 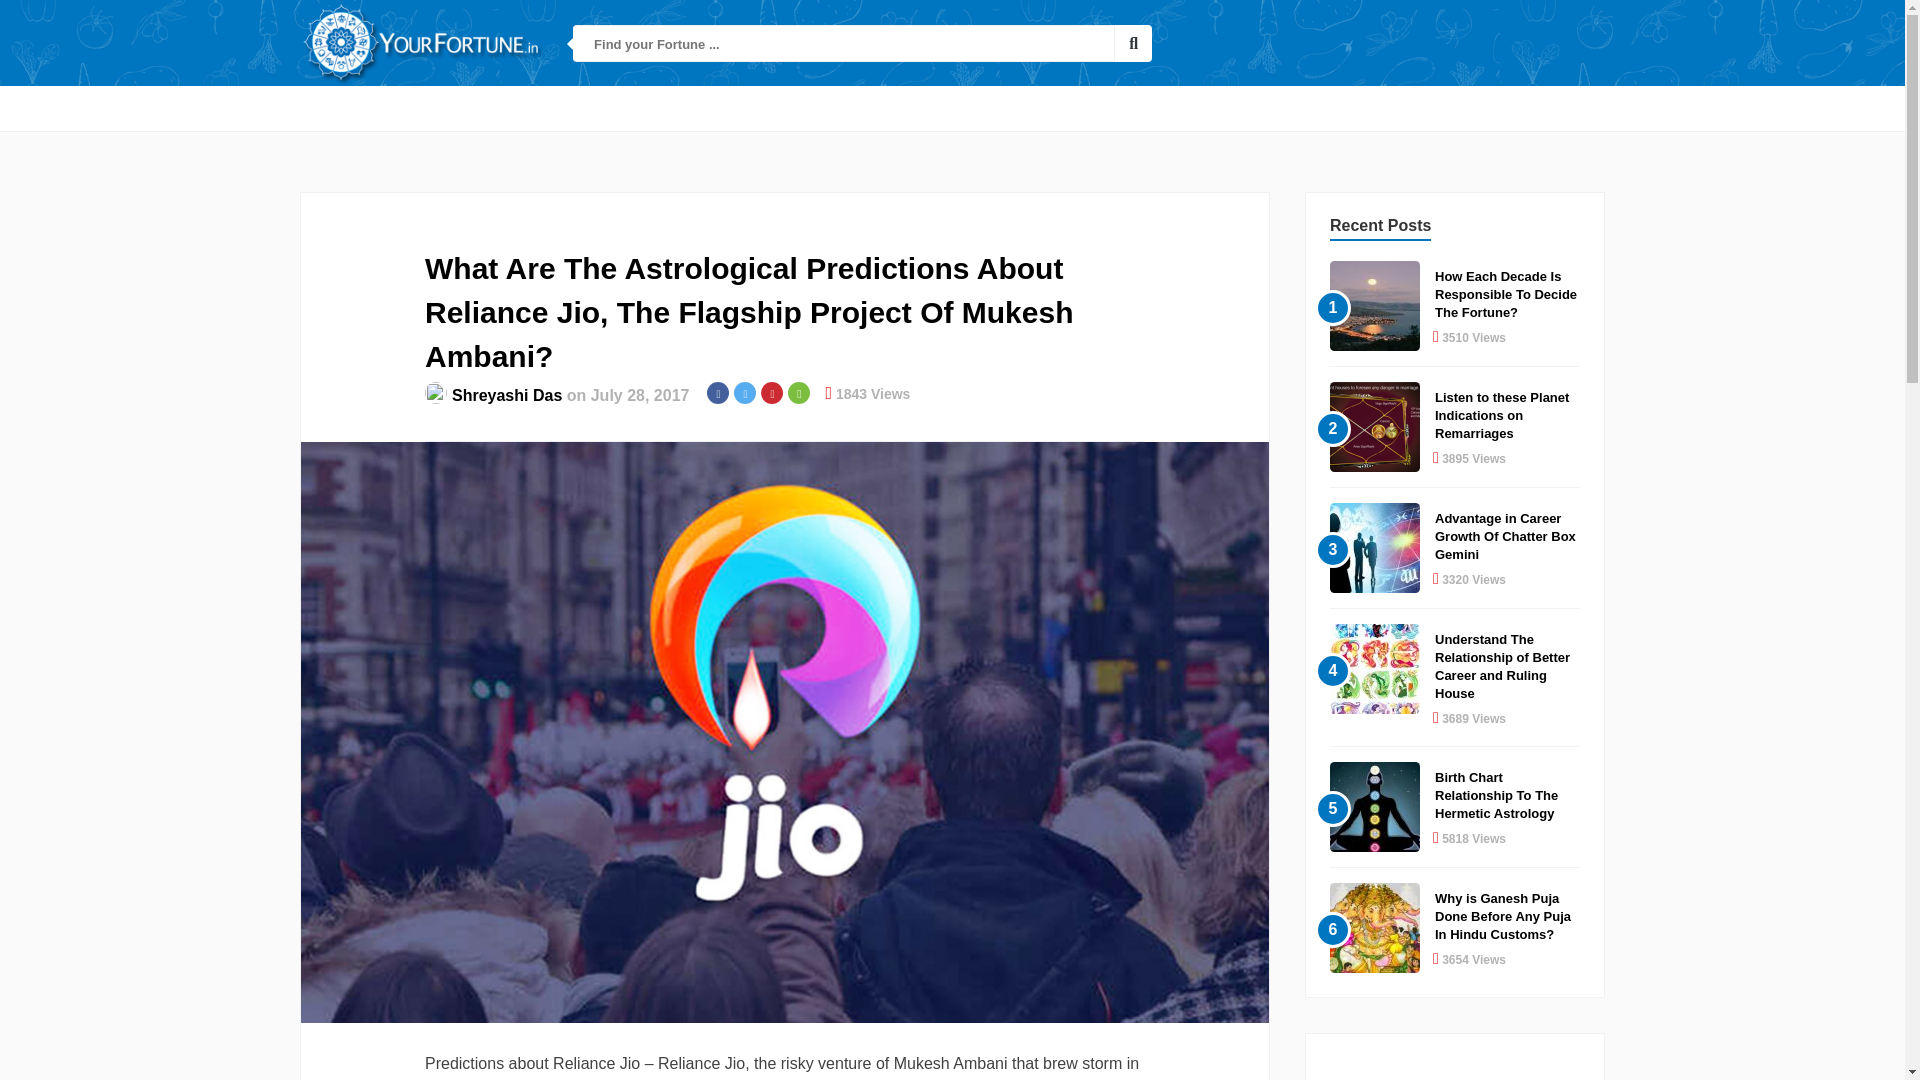 What do you see at coordinates (1502, 916) in the screenshot?
I see `Why is Ganesh Puja Done Before Any Puja In Hindu Customs?` at bounding box center [1502, 916].